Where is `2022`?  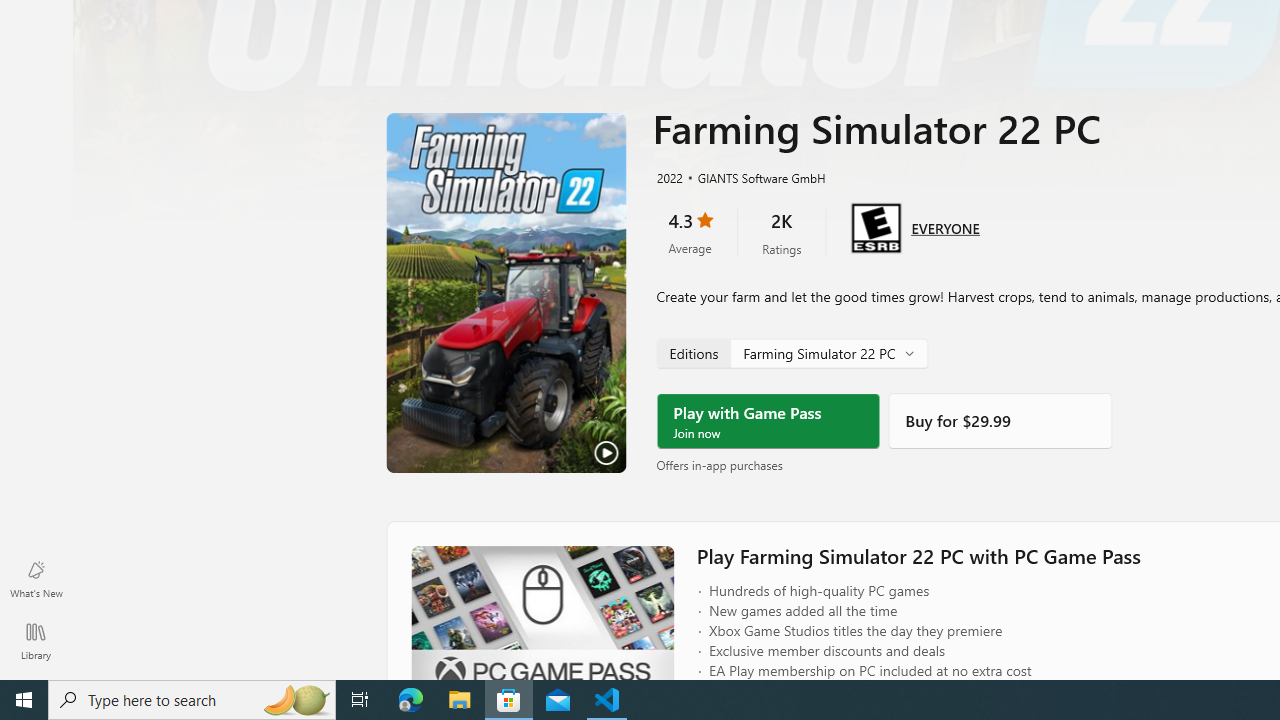
2022 is located at coordinates (668, 177).